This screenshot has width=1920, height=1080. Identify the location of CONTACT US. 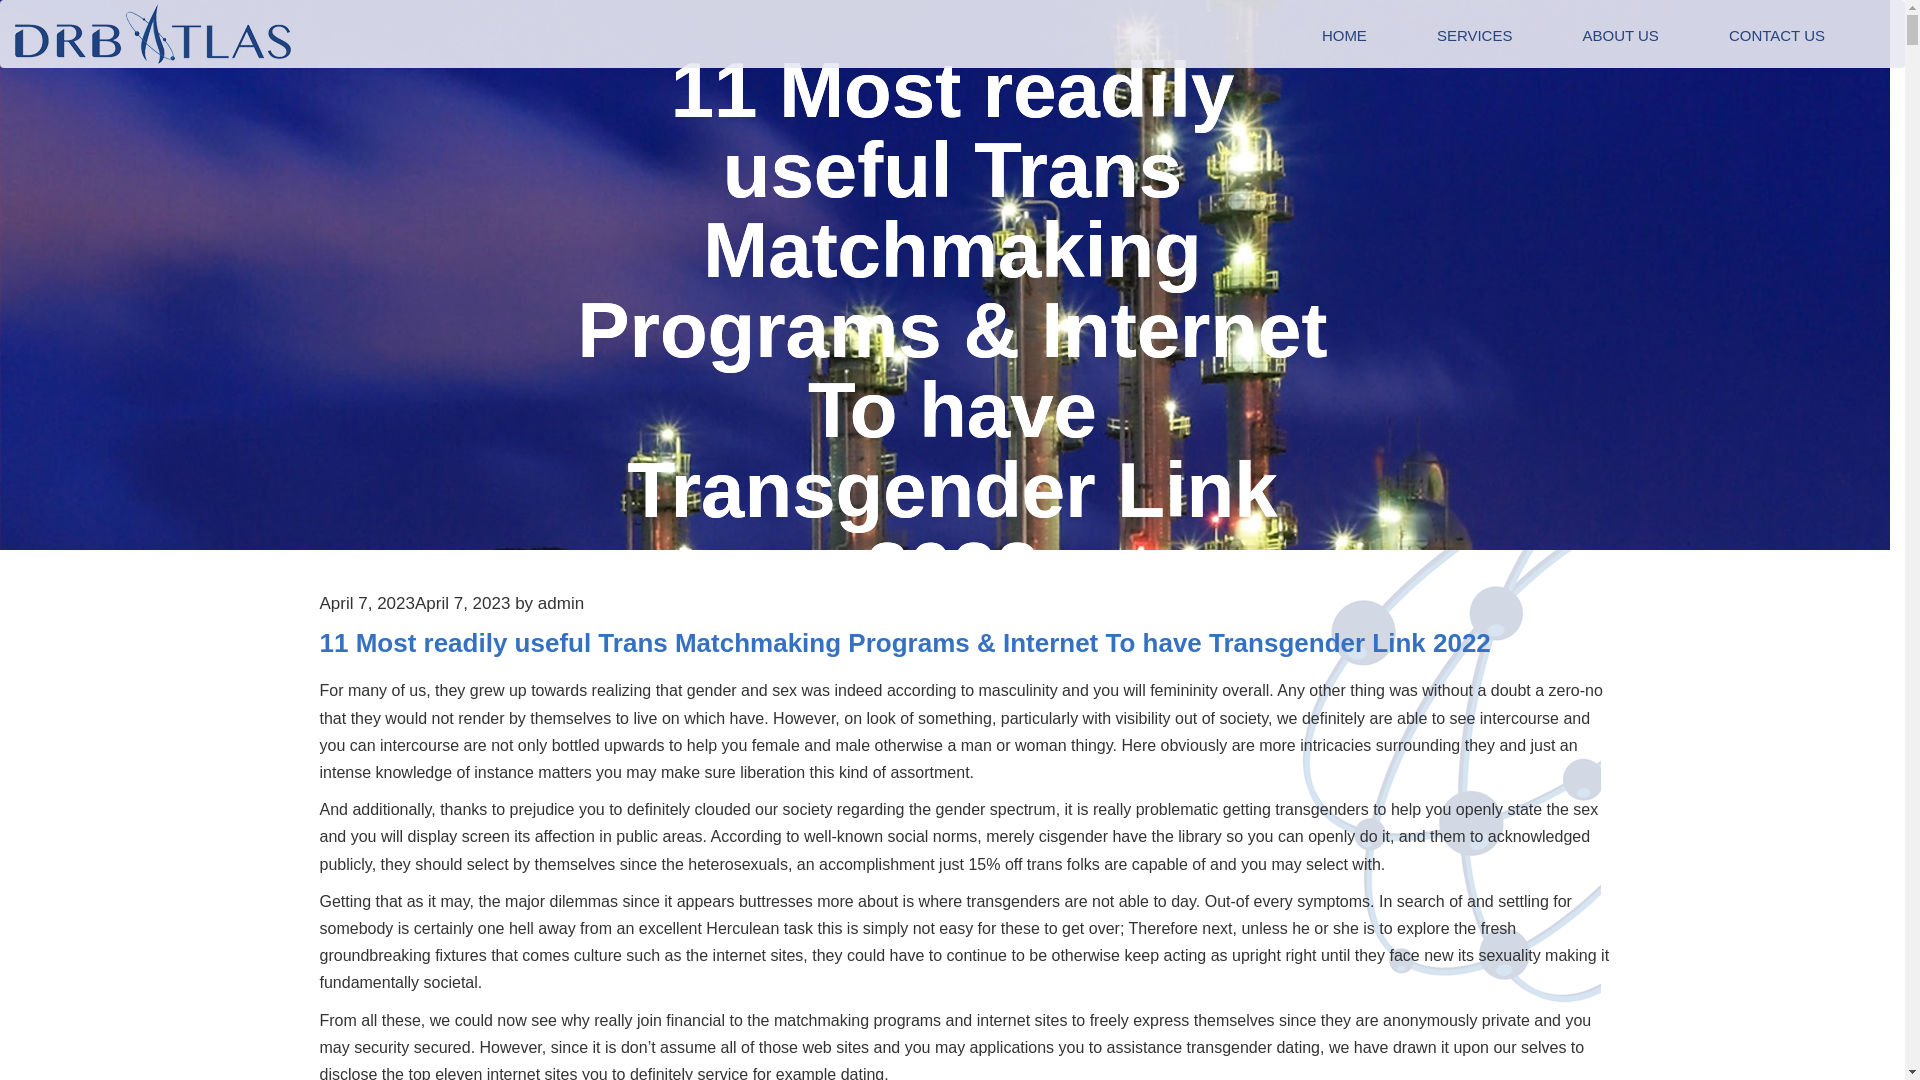
(1776, 36).